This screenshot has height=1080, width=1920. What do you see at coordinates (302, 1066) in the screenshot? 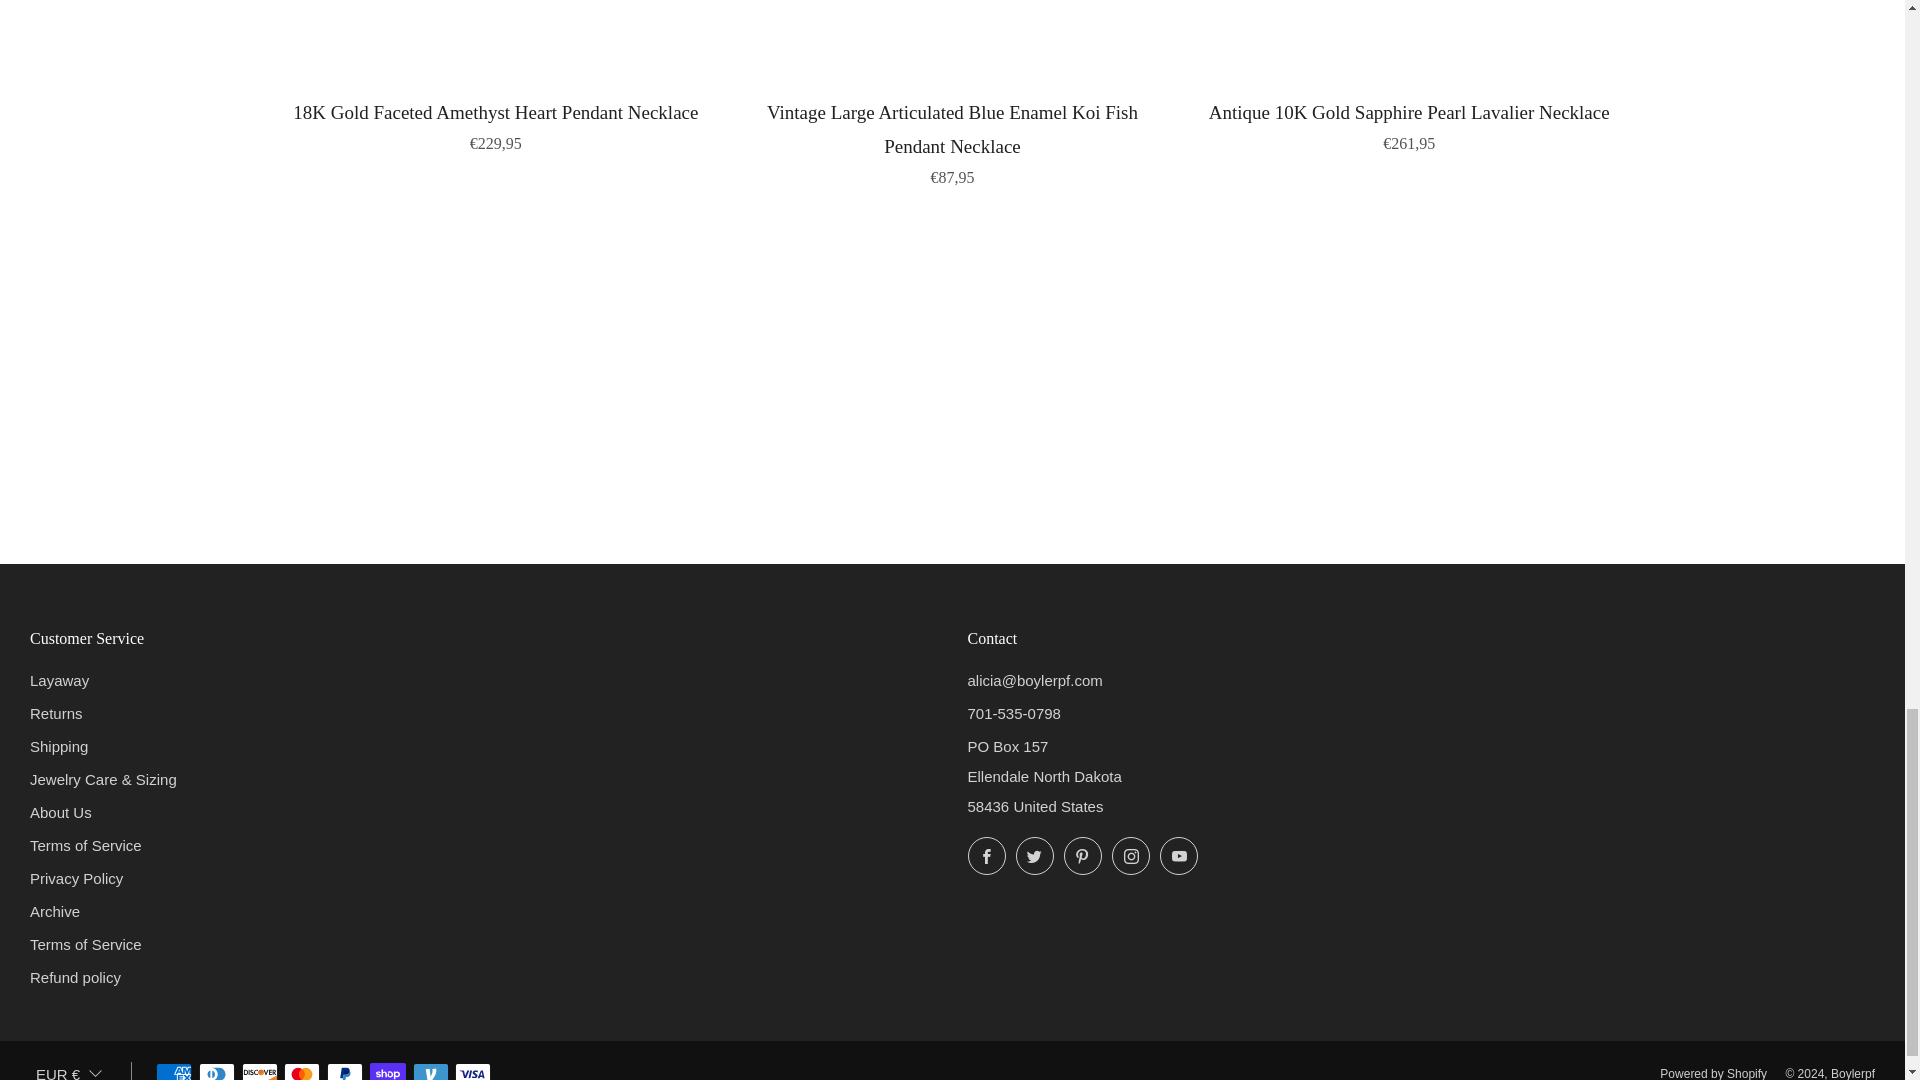
I see `Mastercard` at bounding box center [302, 1066].